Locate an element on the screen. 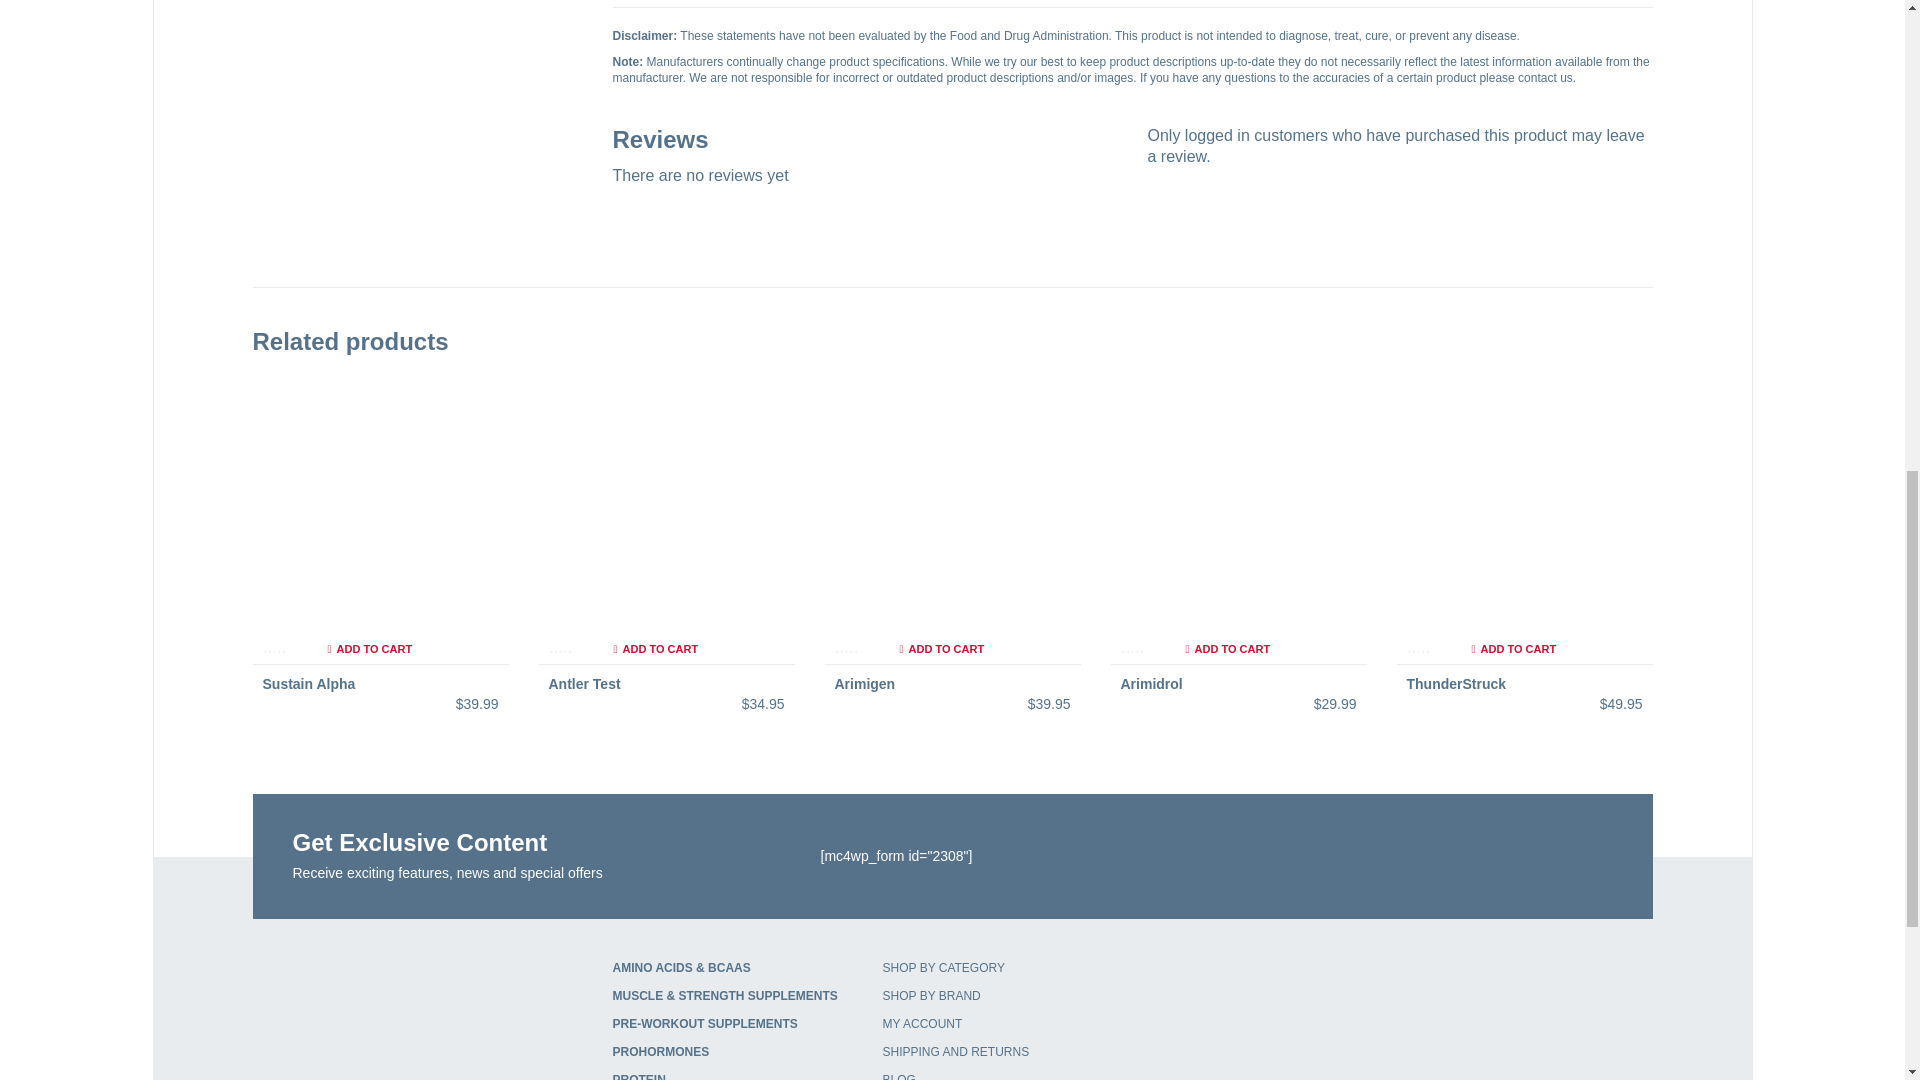  The Best Prohormones for Sale is located at coordinates (660, 1052).